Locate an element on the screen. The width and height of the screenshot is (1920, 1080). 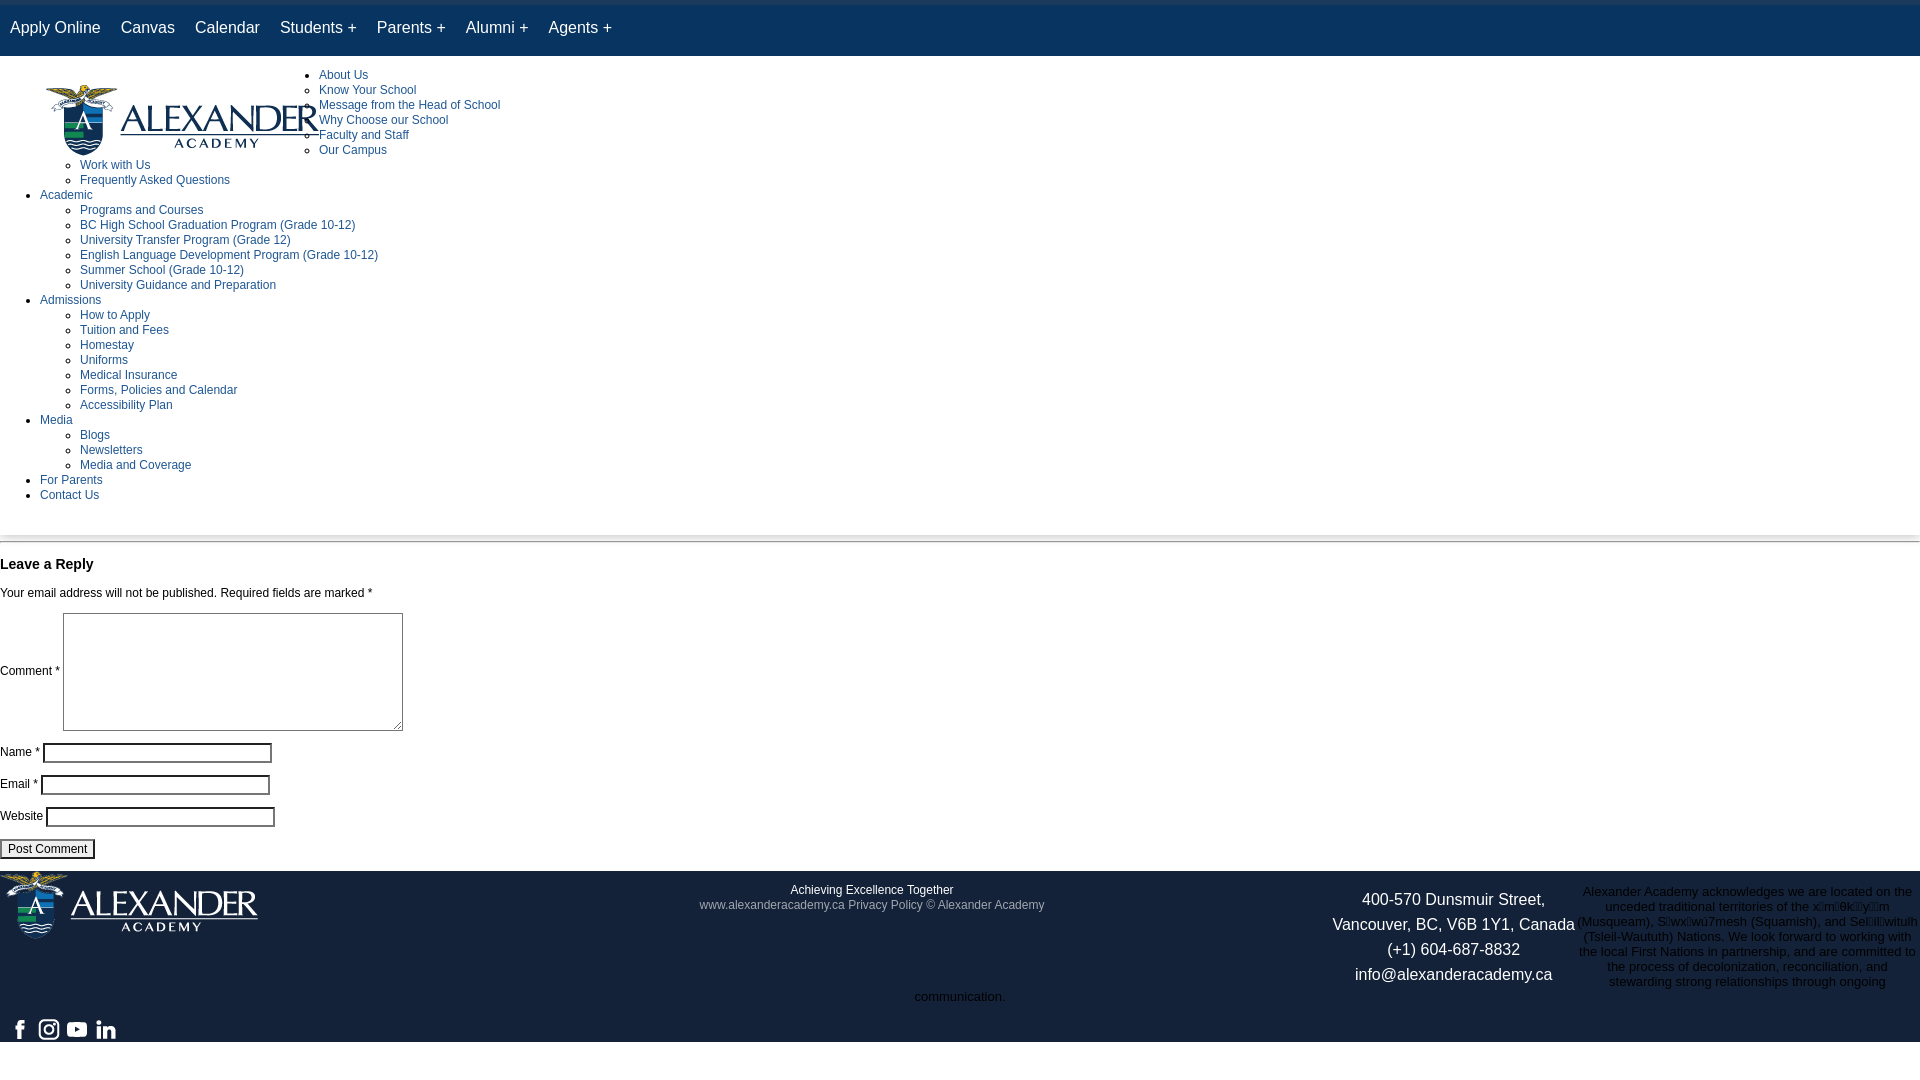
Agents is located at coordinates (580, 30).